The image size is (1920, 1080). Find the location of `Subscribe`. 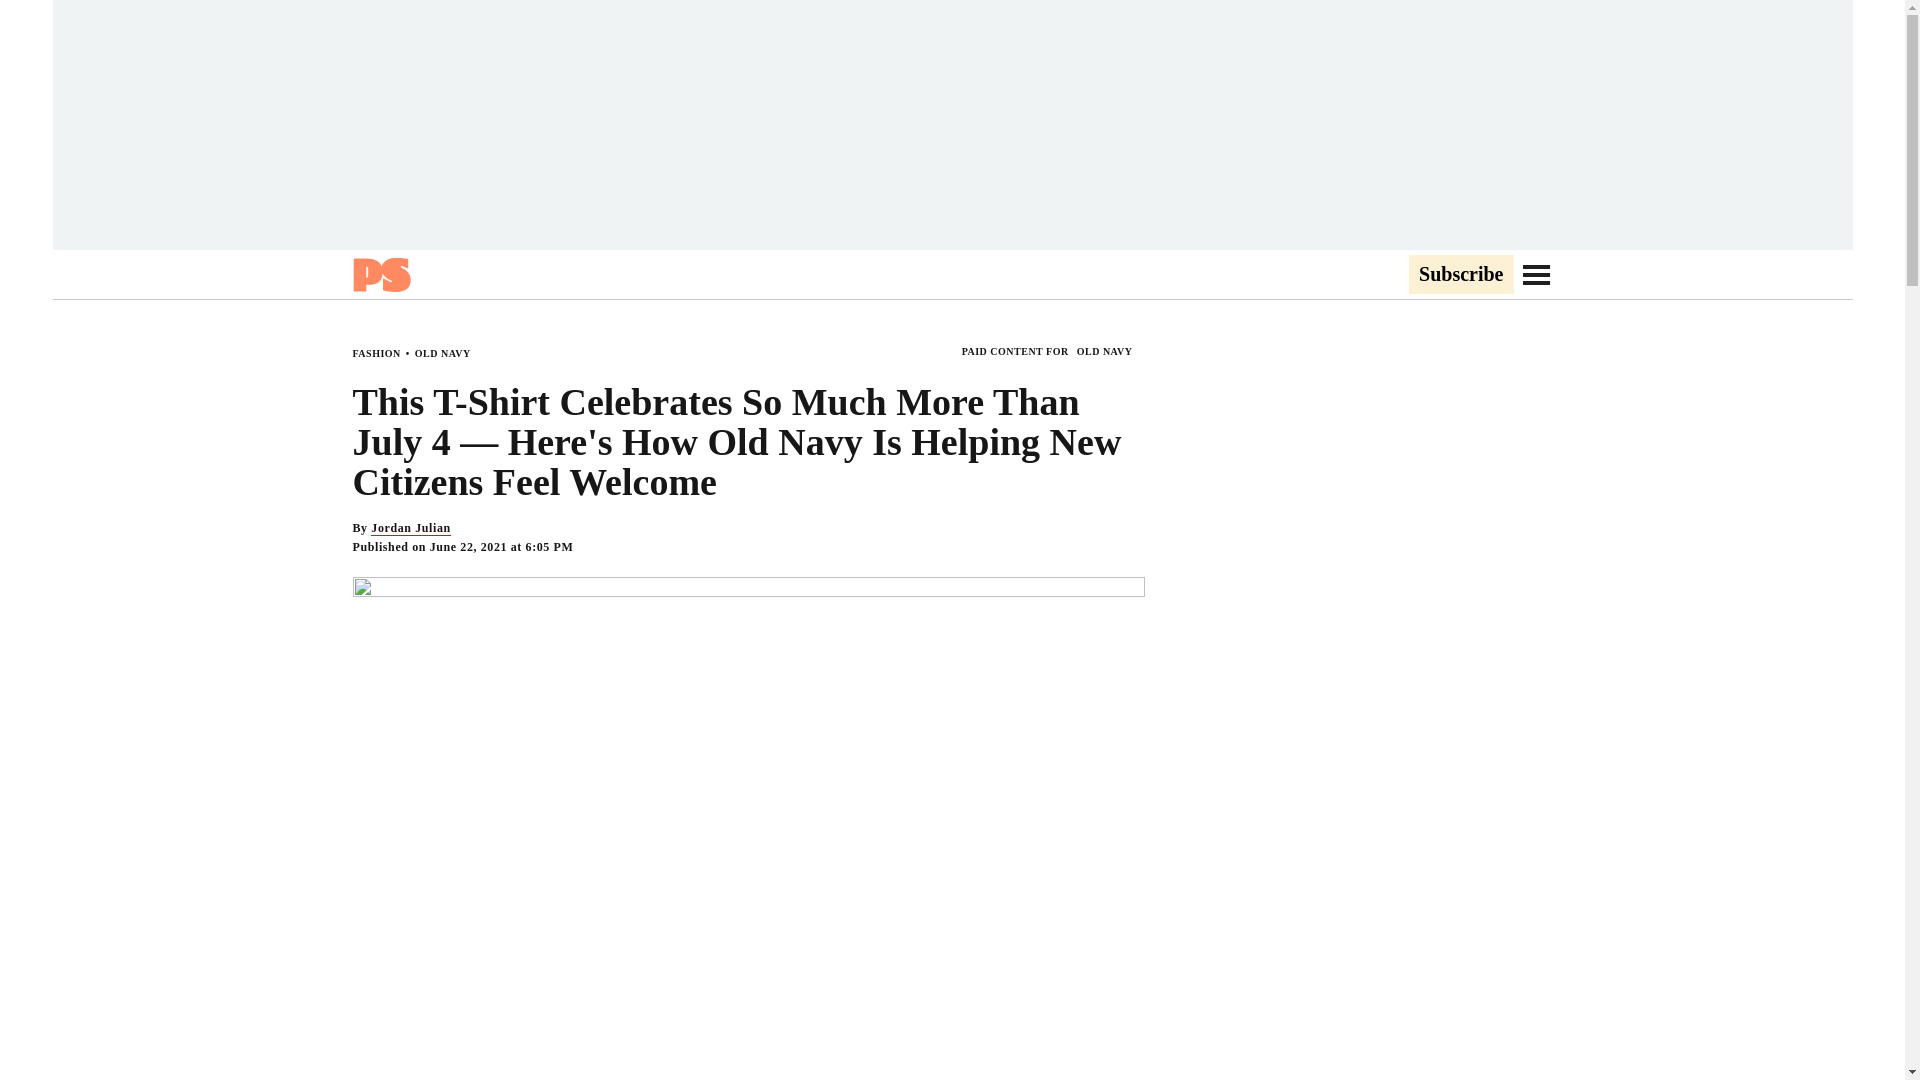

Subscribe is located at coordinates (1460, 275).